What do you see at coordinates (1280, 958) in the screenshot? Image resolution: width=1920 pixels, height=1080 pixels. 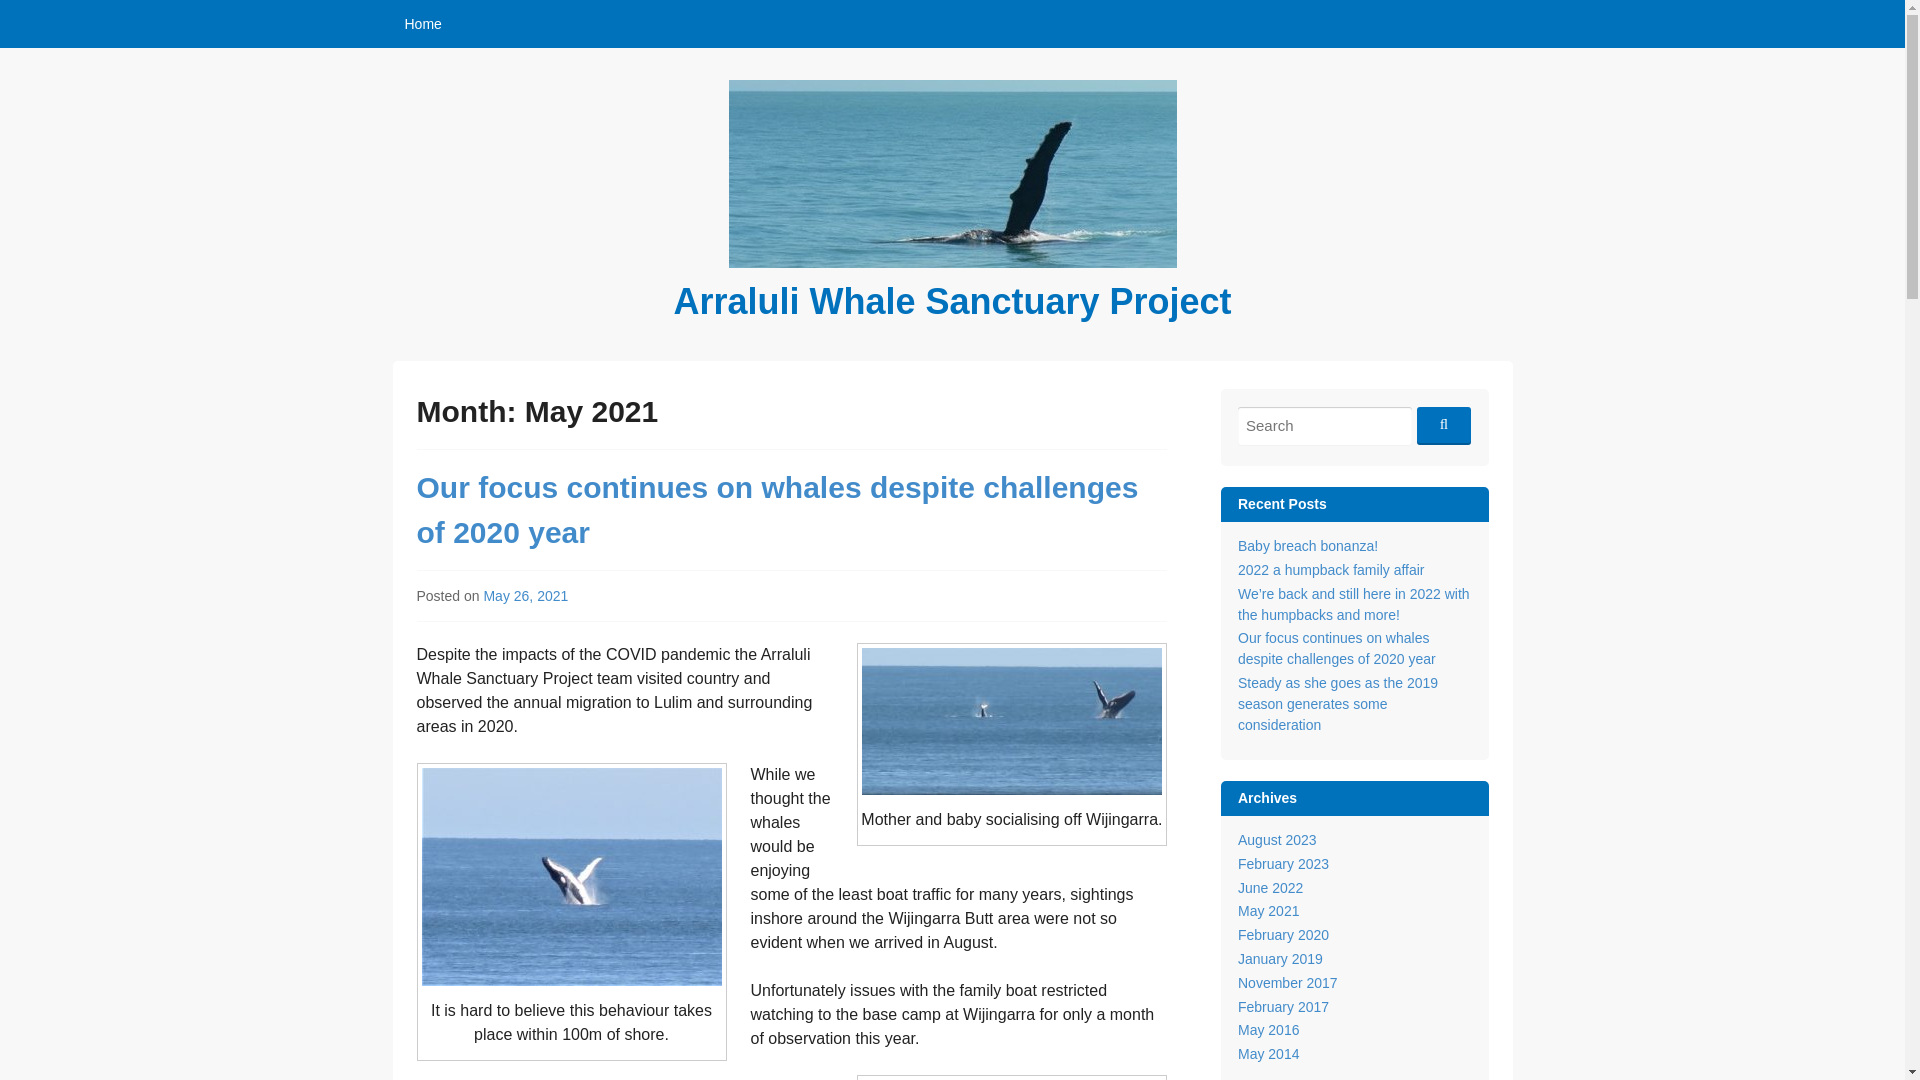 I see `January 2019` at bounding box center [1280, 958].